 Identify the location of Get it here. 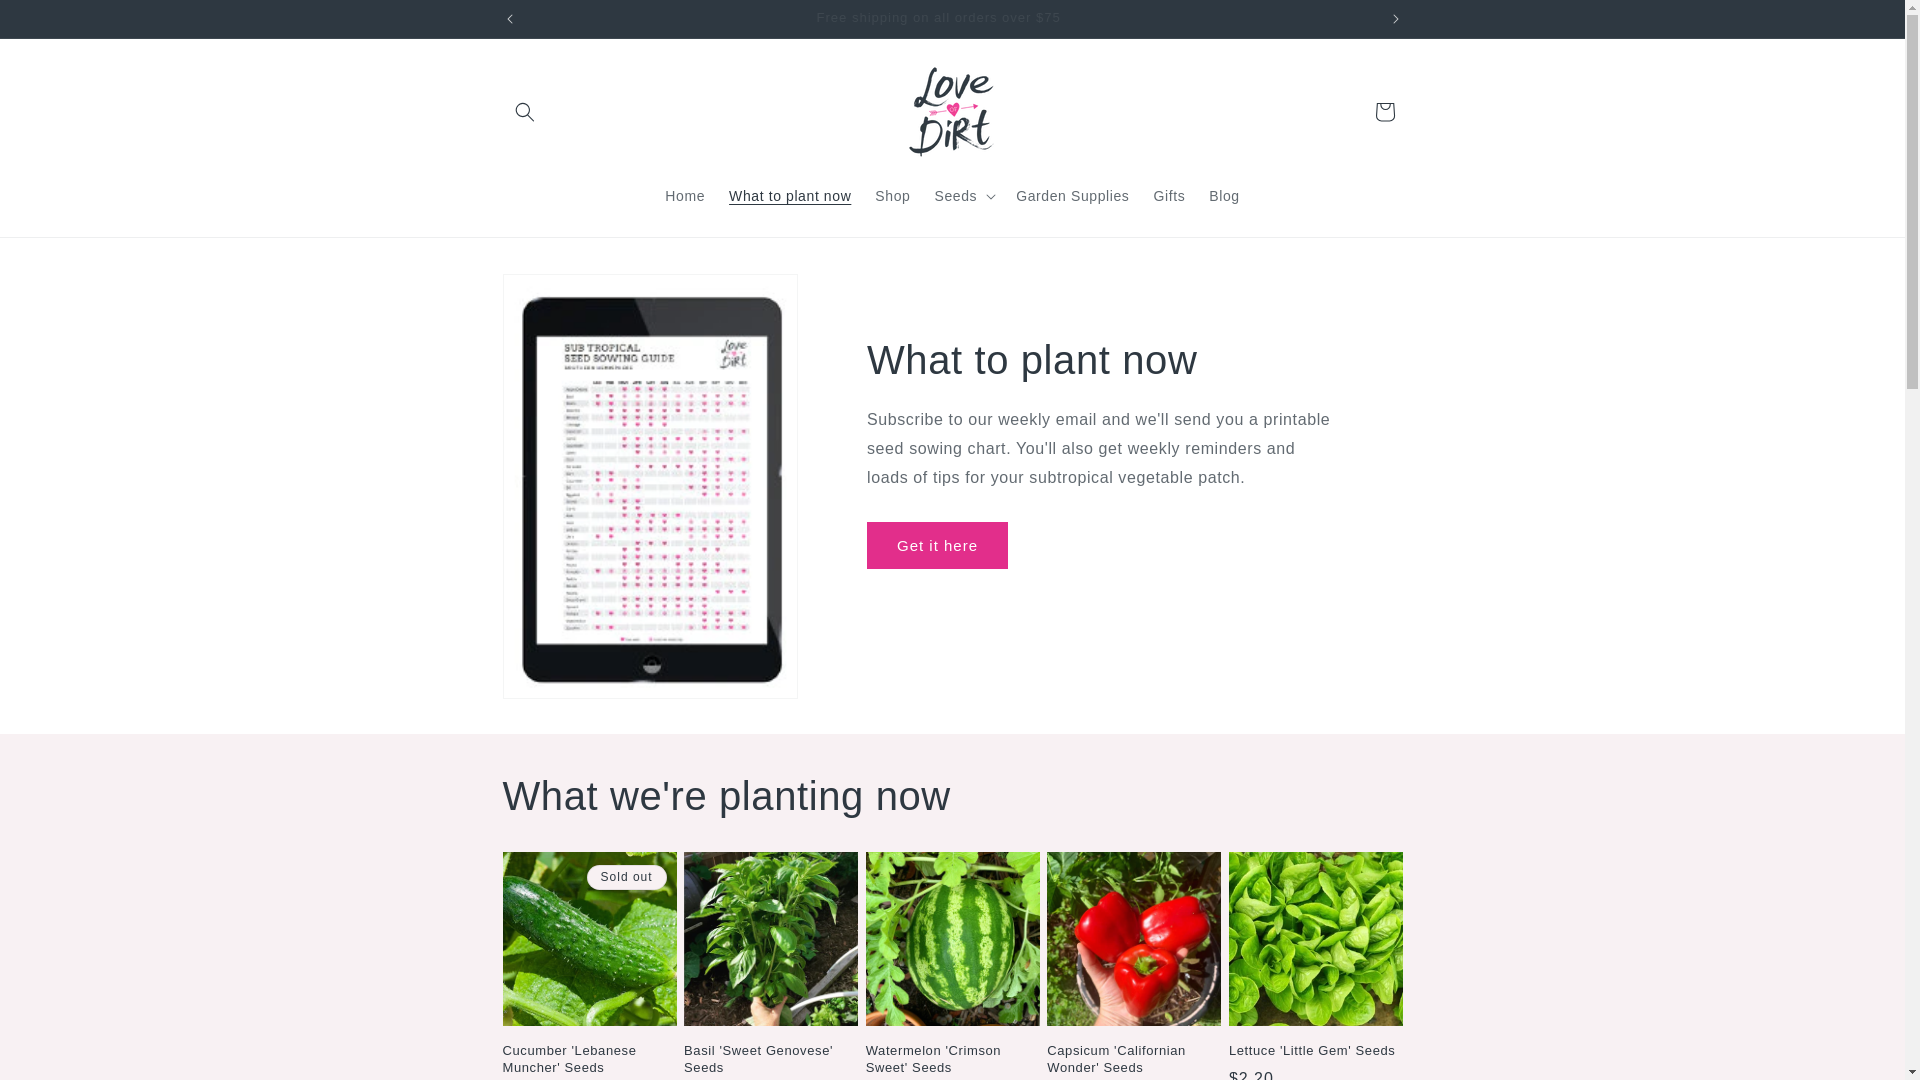
(938, 546).